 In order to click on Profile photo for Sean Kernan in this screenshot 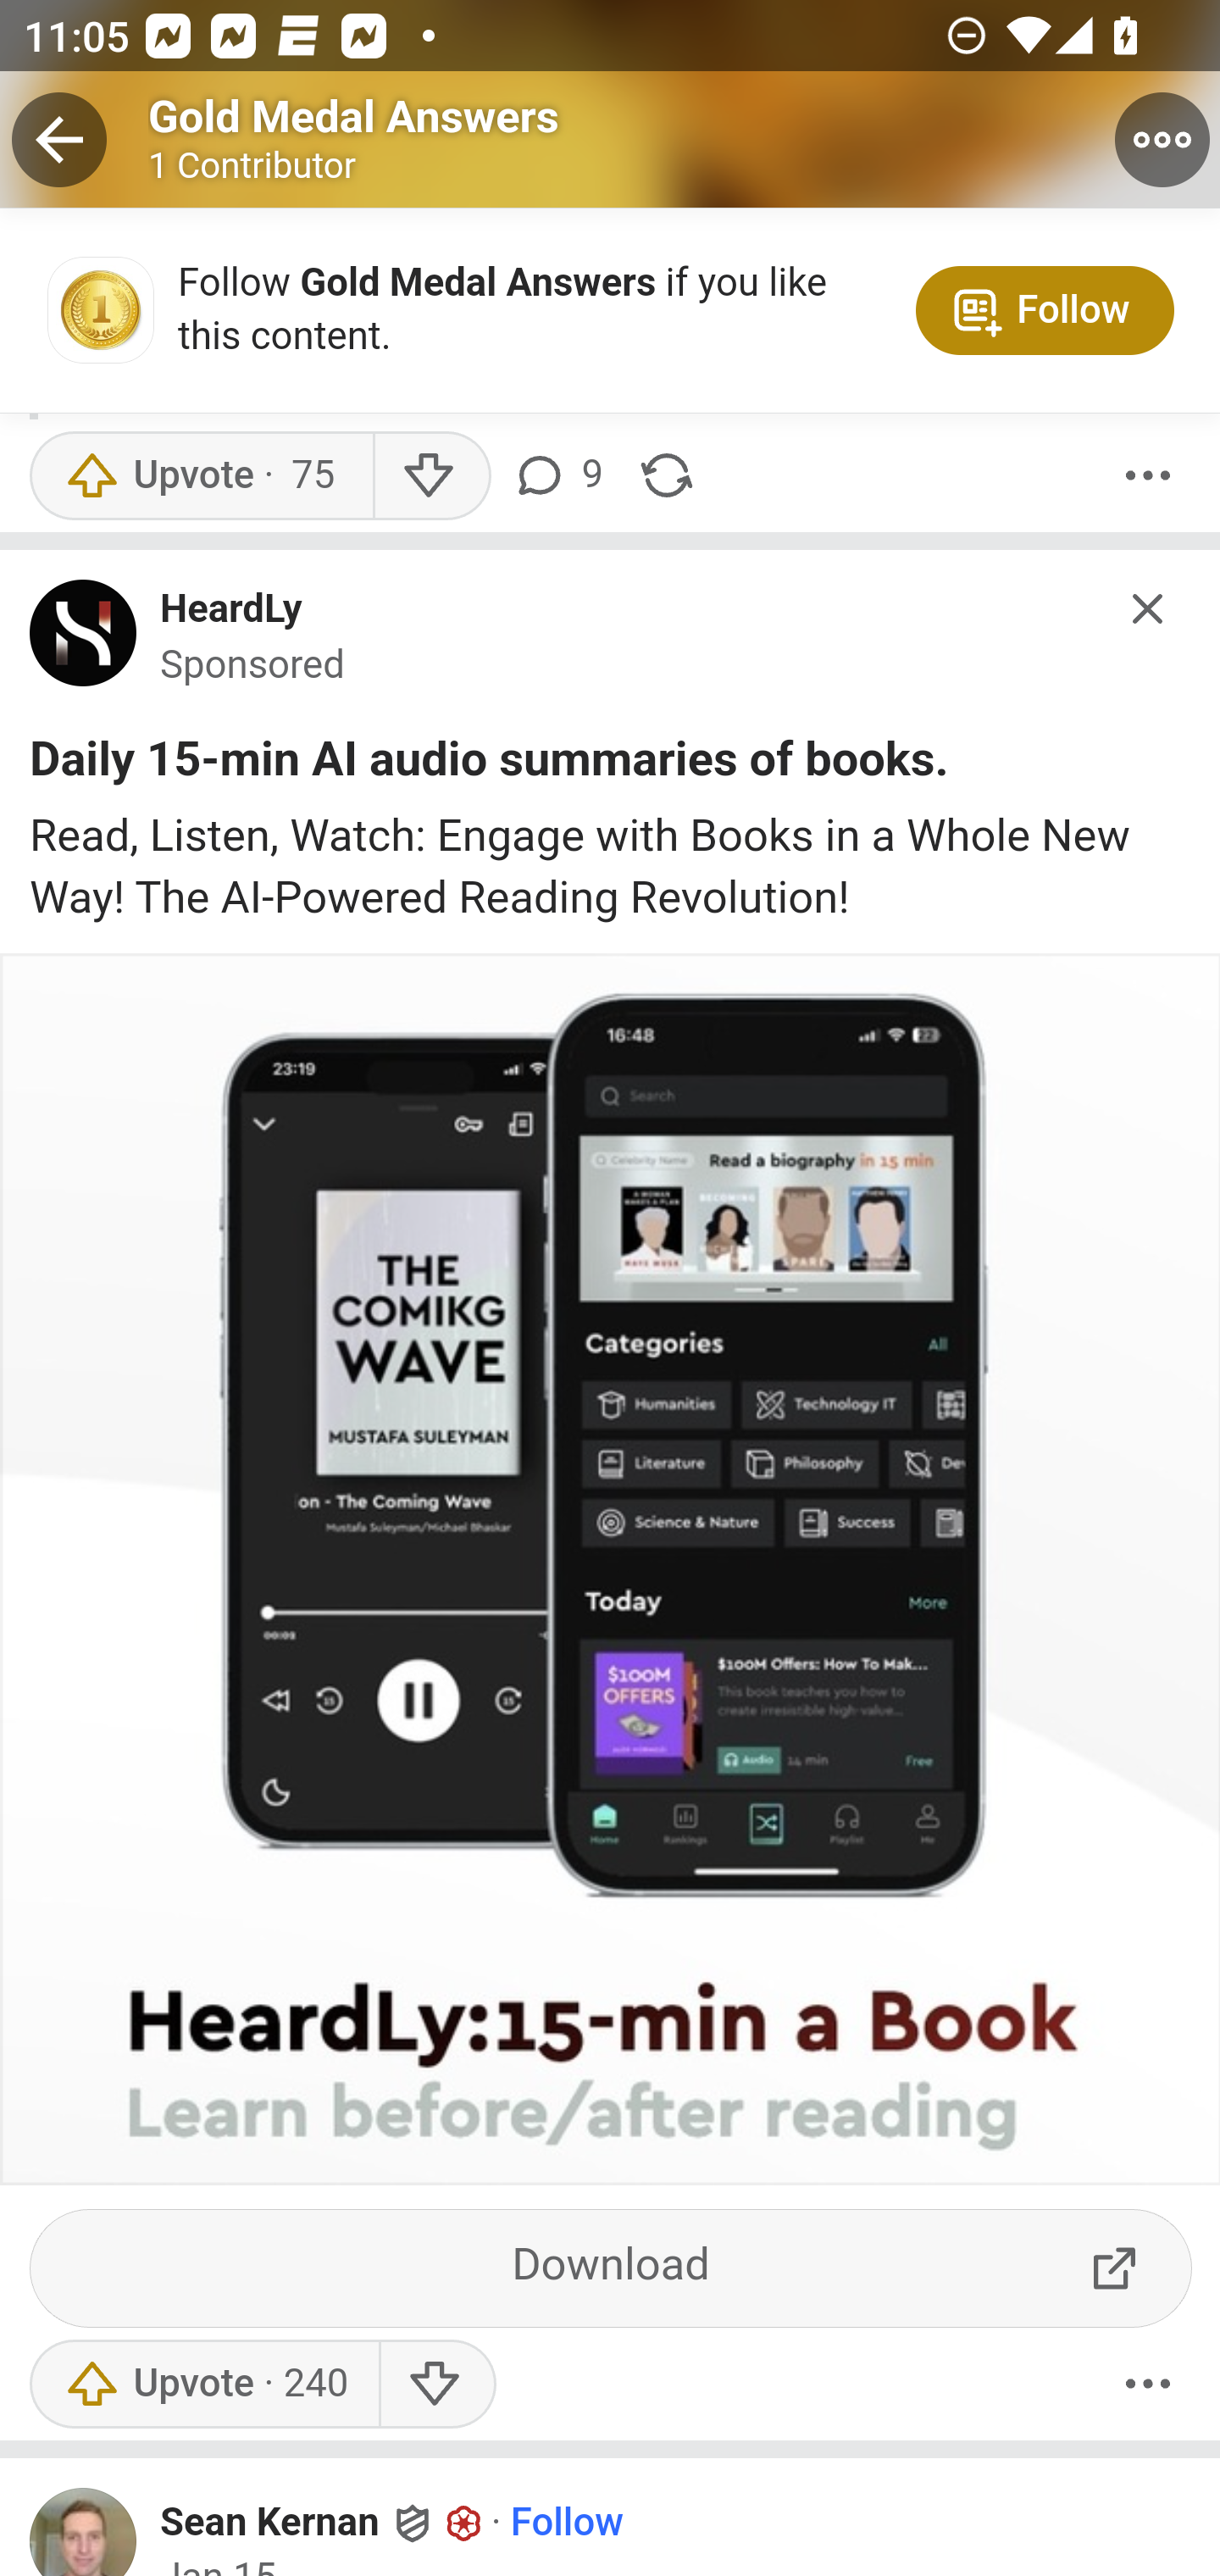, I will do `click(84, 2532)`.